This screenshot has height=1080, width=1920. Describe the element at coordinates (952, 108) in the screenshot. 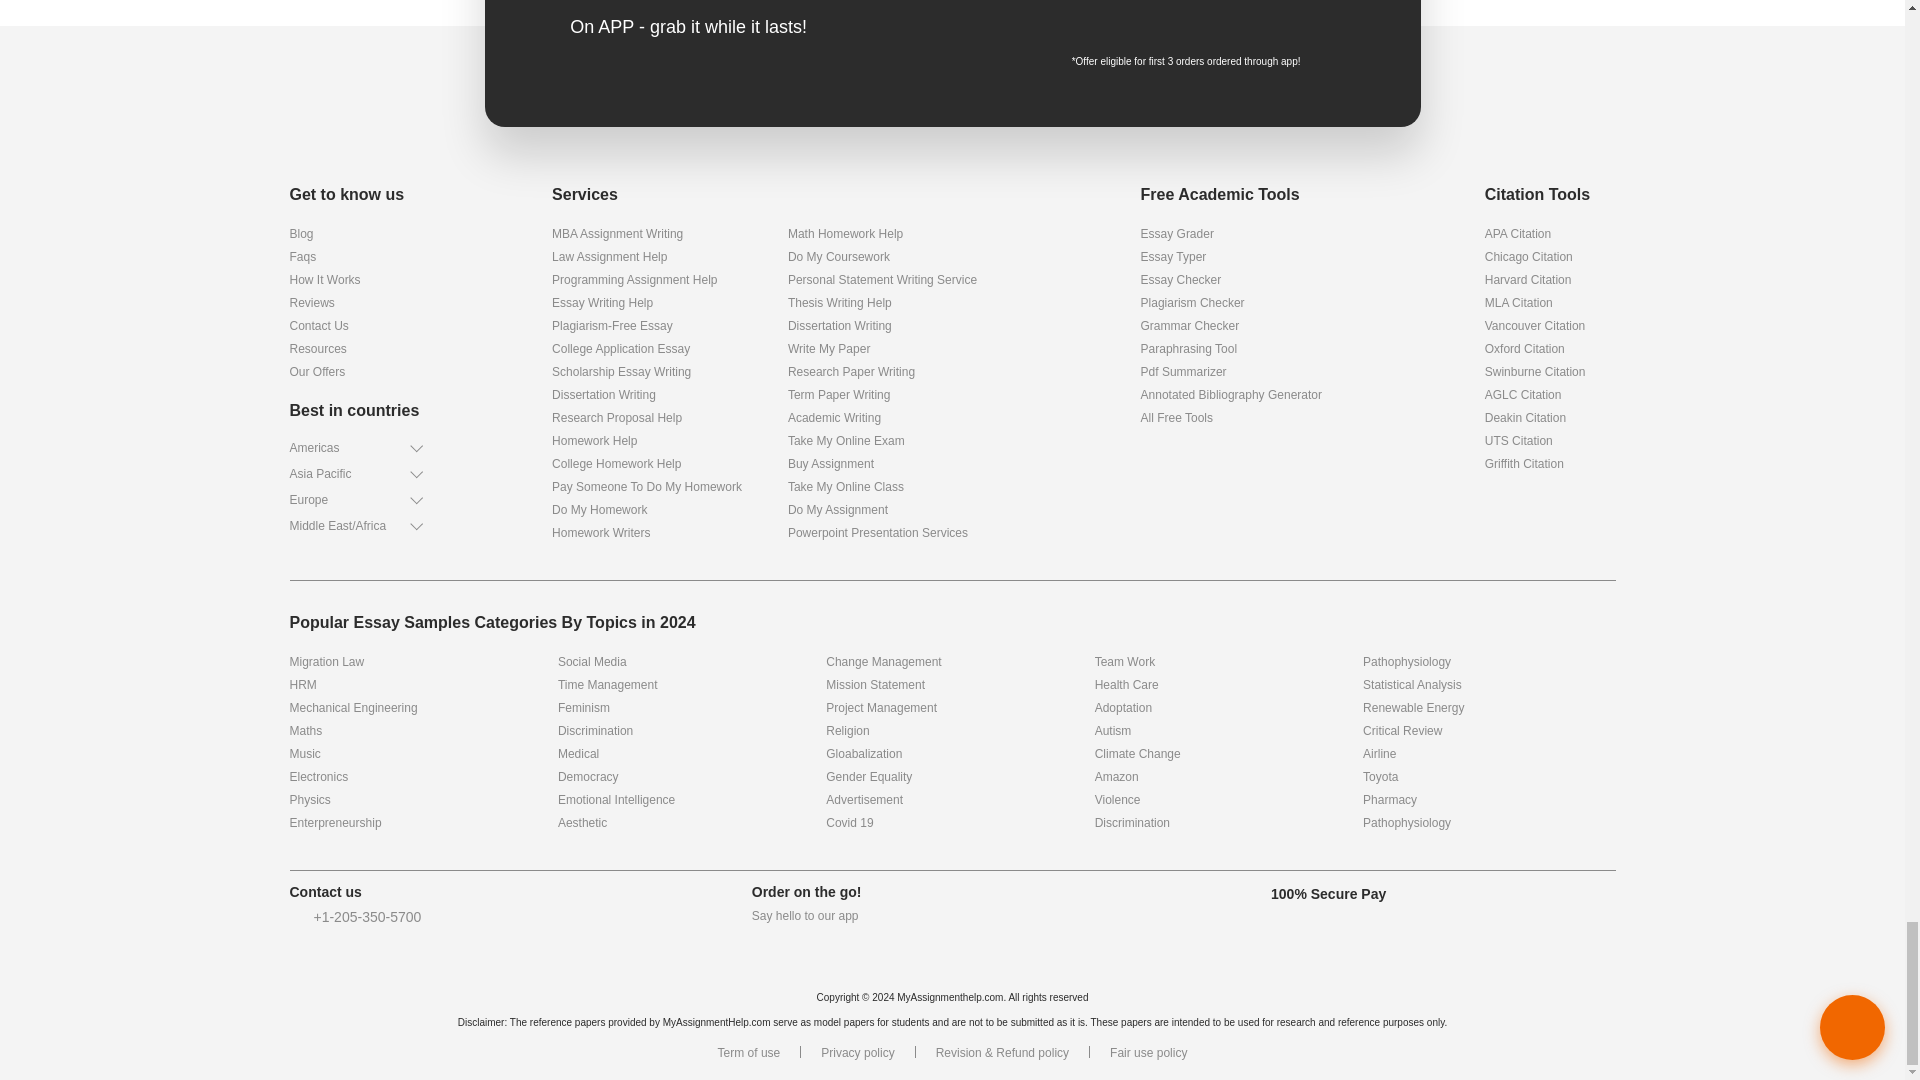

I see `pataka` at that location.